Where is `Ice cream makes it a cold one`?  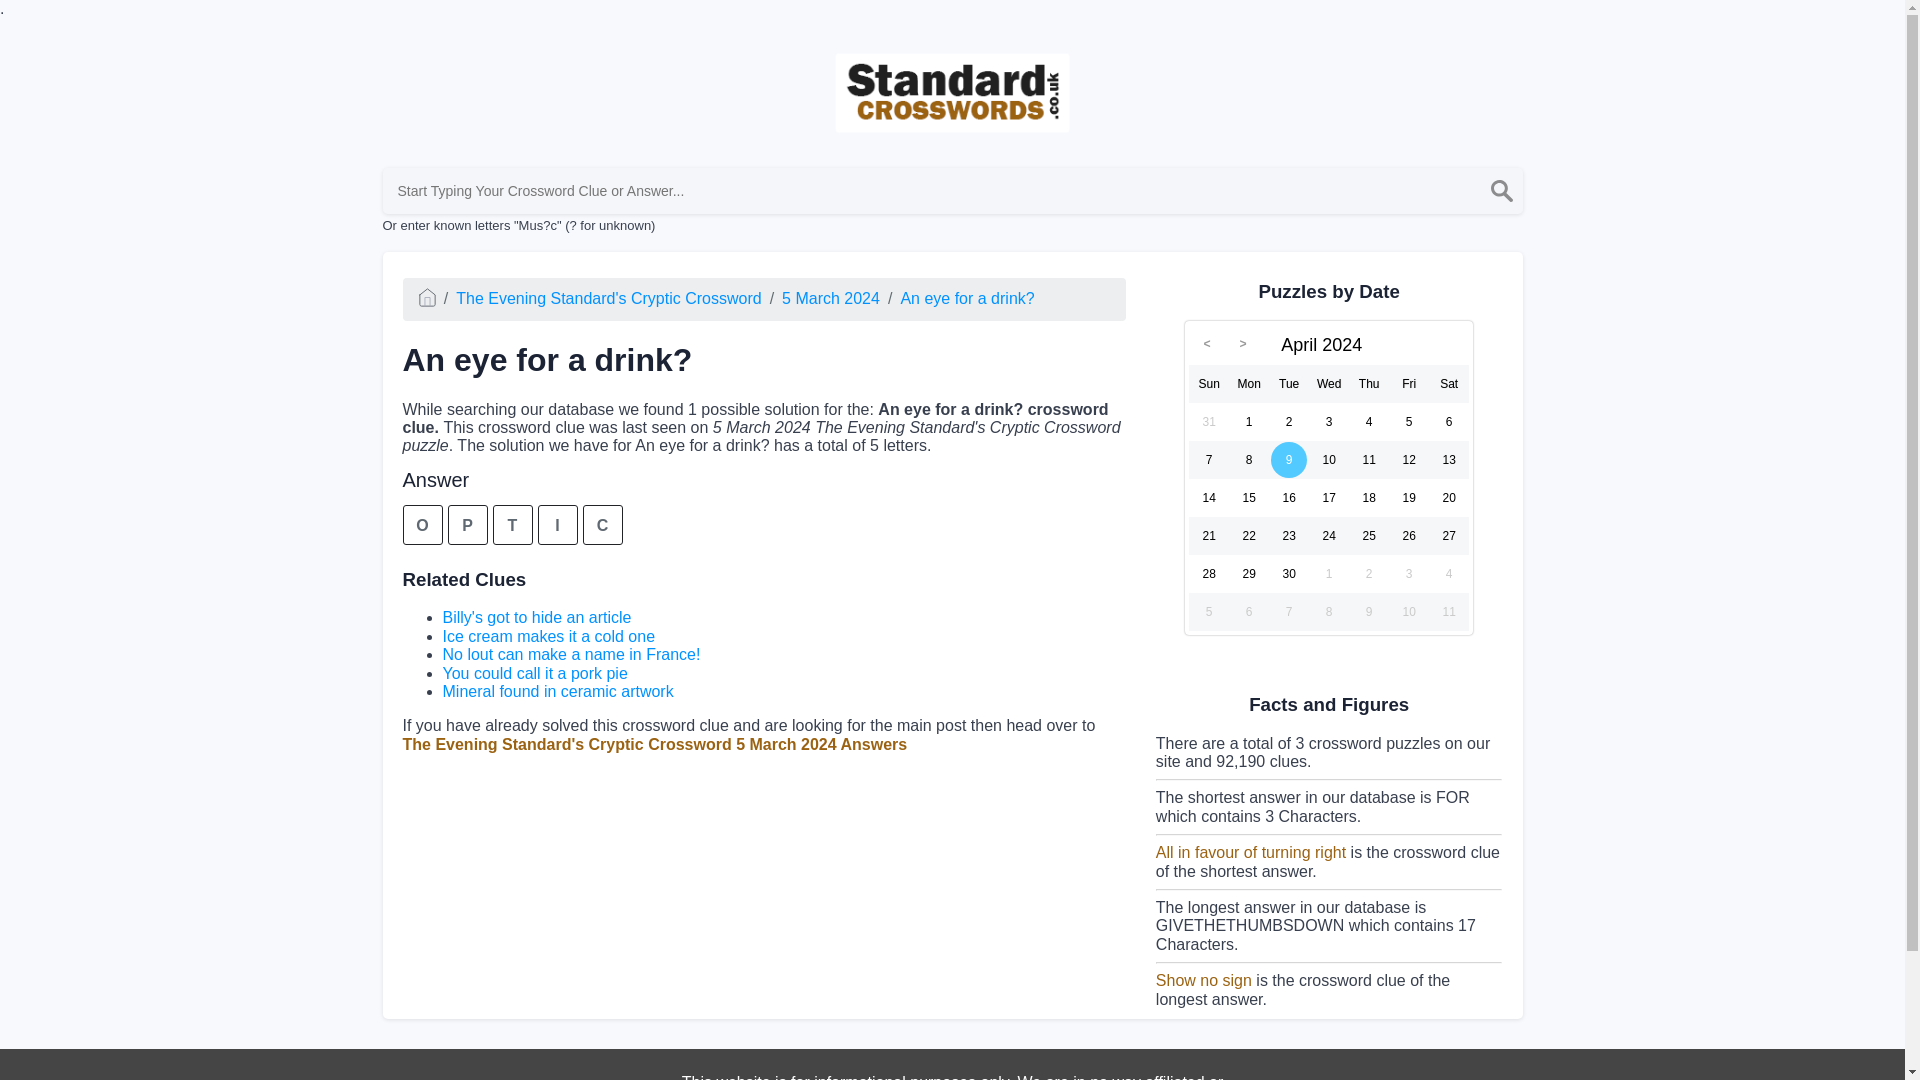 Ice cream makes it a cold one is located at coordinates (548, 636).